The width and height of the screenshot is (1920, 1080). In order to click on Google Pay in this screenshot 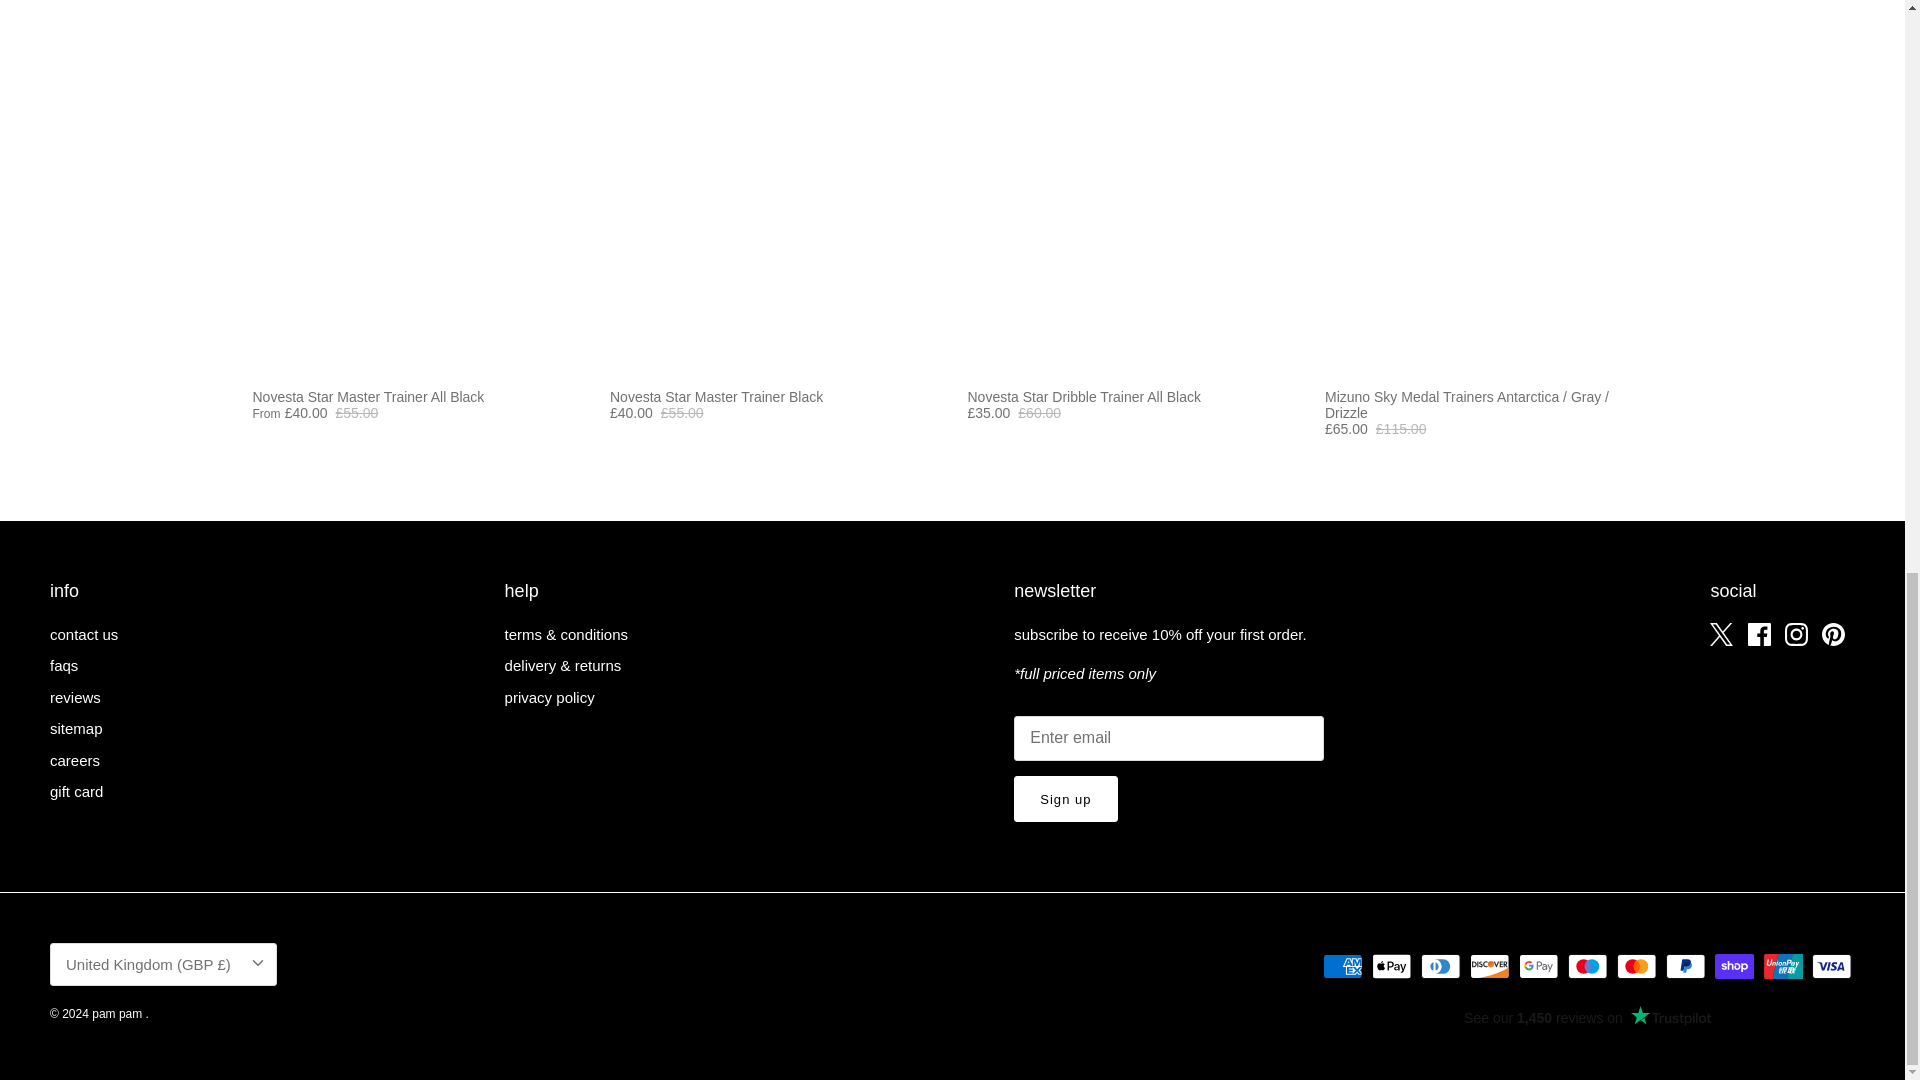, I will do `click(1538, 966)`.